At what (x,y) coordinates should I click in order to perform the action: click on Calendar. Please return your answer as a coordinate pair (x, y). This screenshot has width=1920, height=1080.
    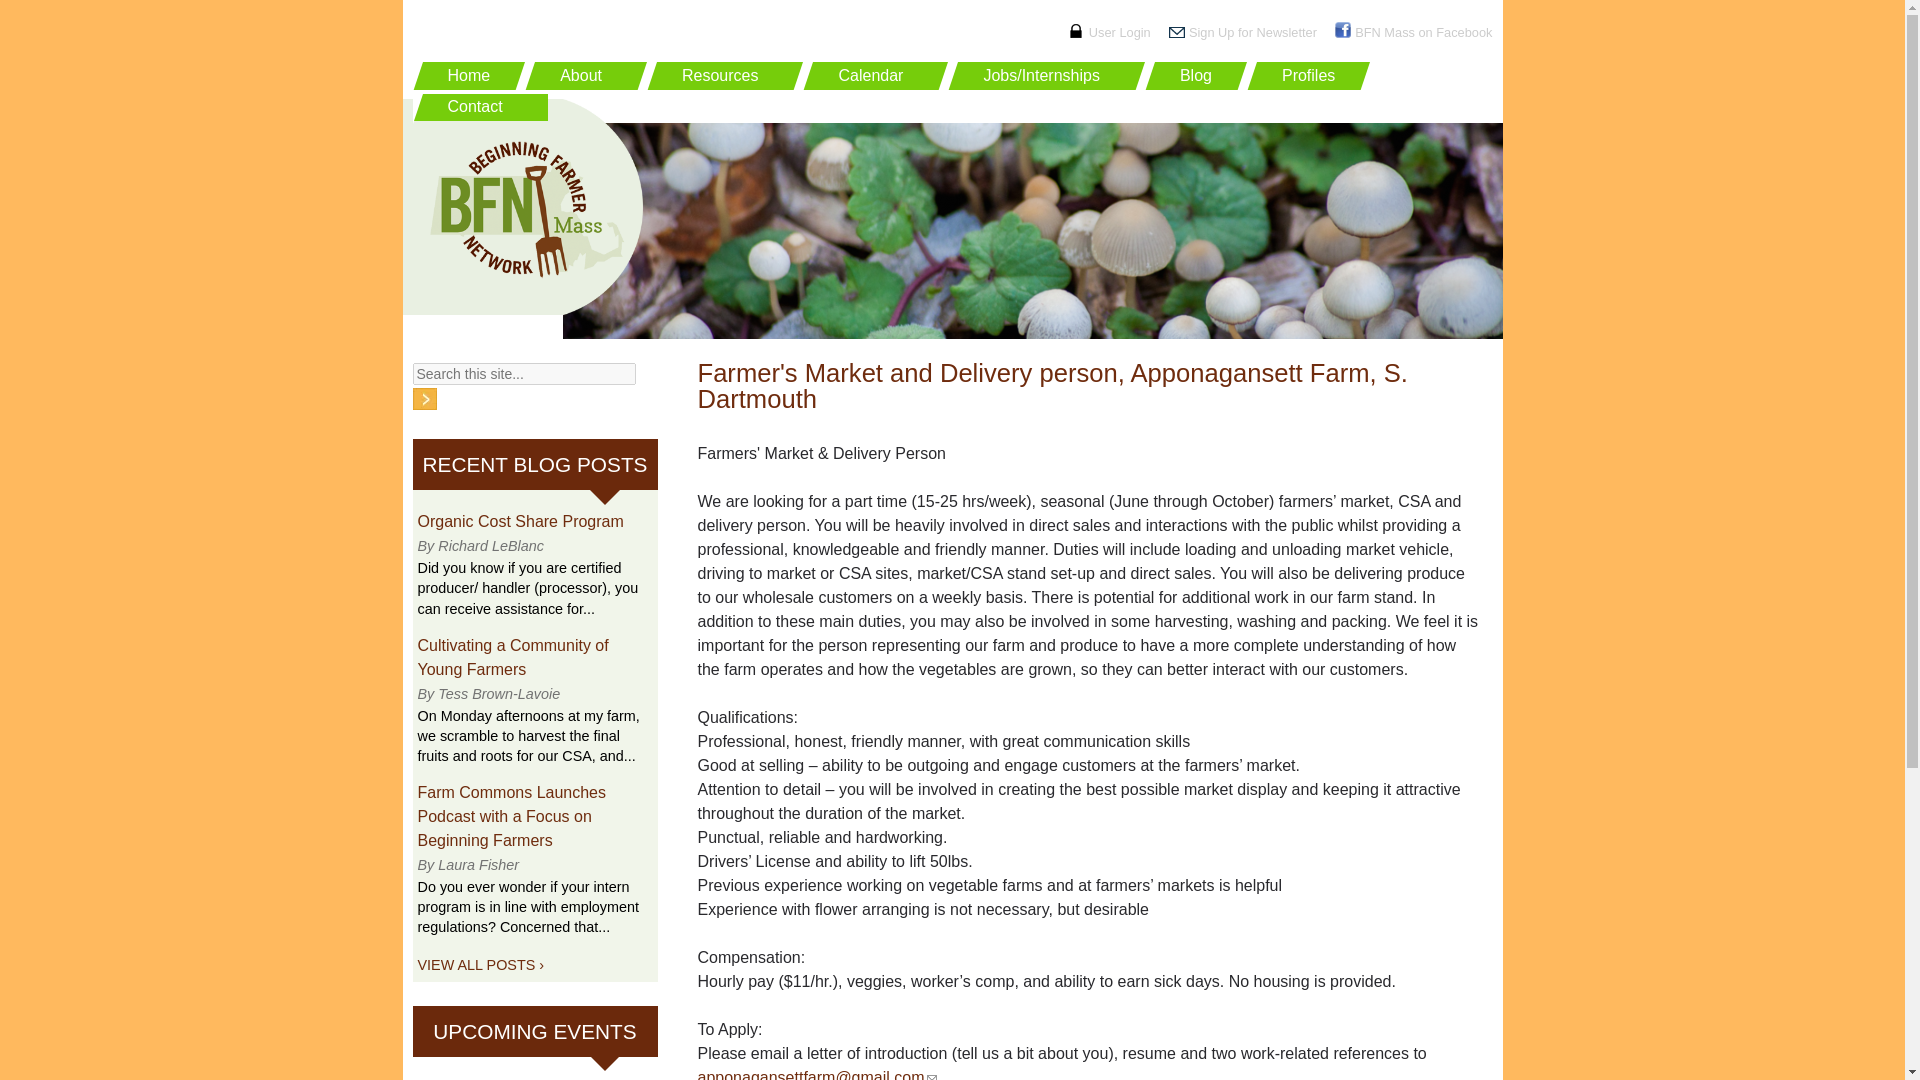
    Looking at the image, I should click on (875, 75).